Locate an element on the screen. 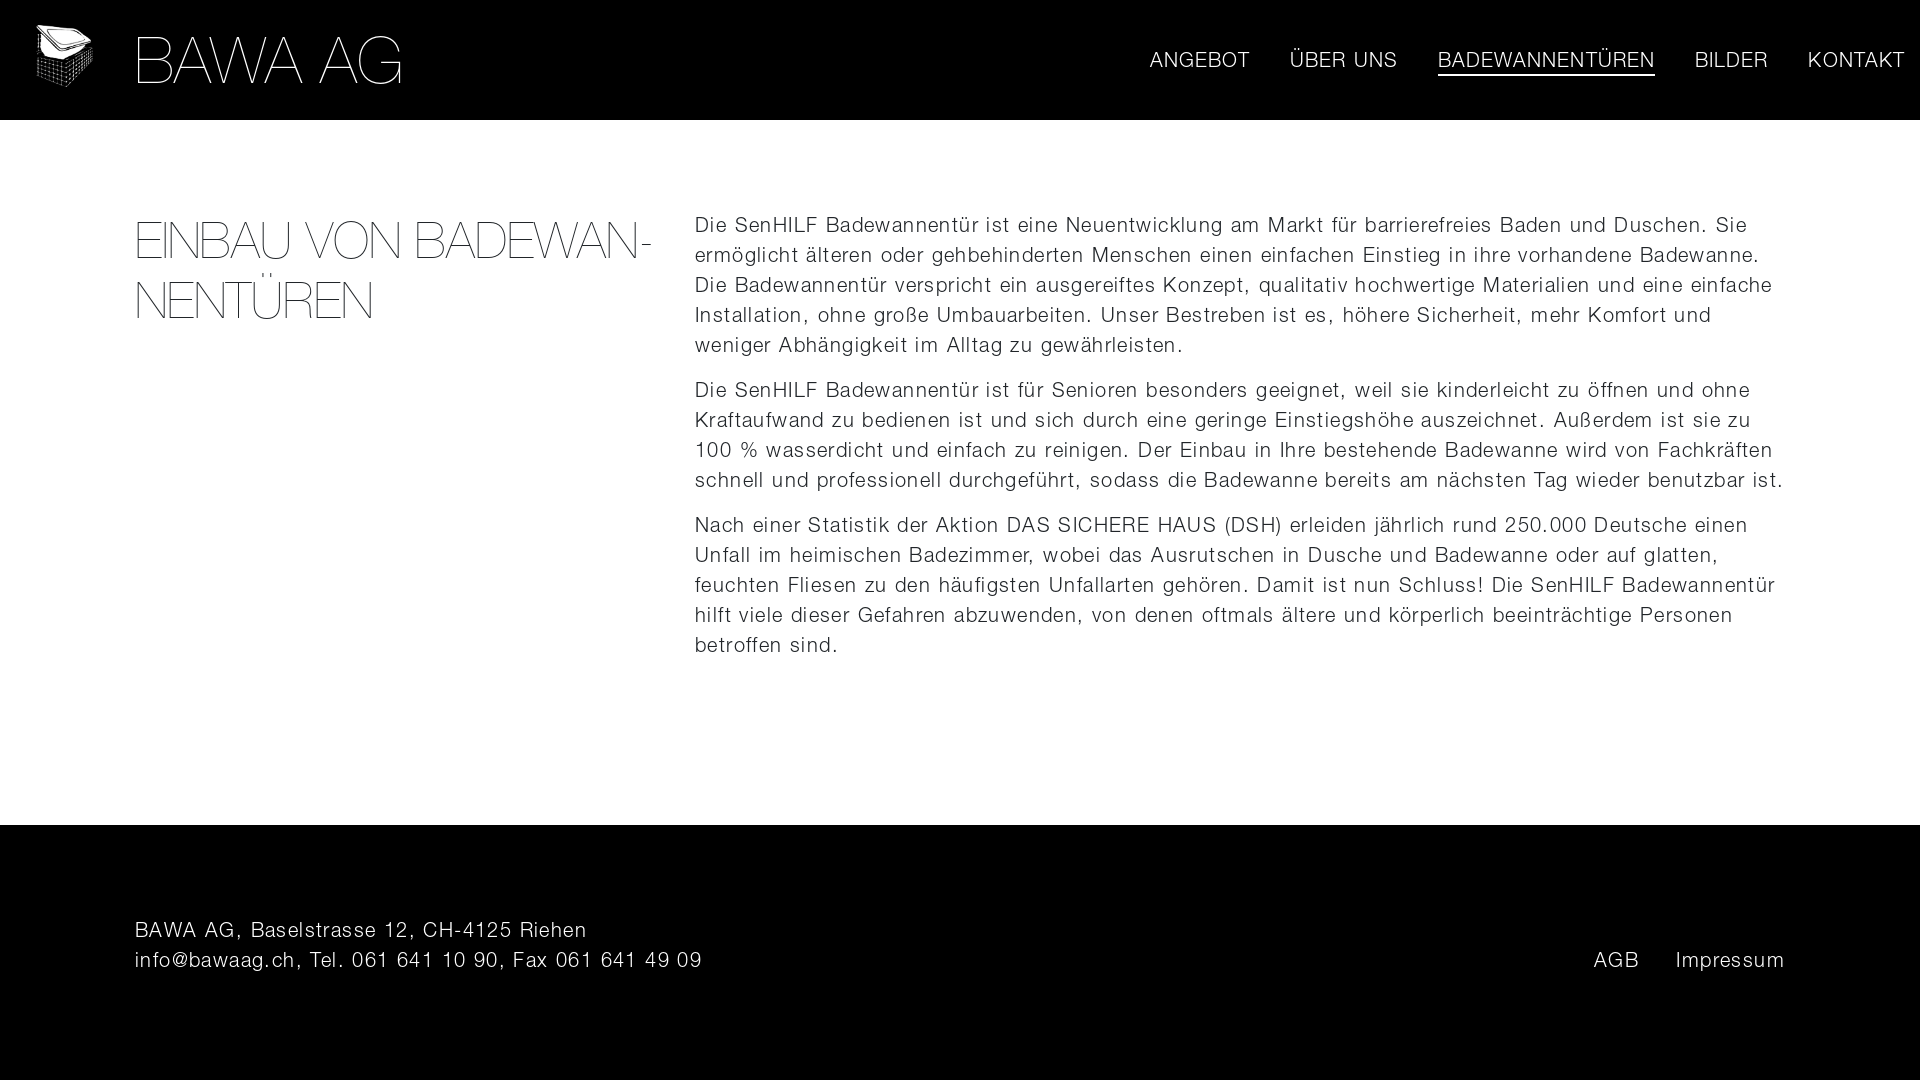  ANGEBOT is located at coordinates (1200, 60).